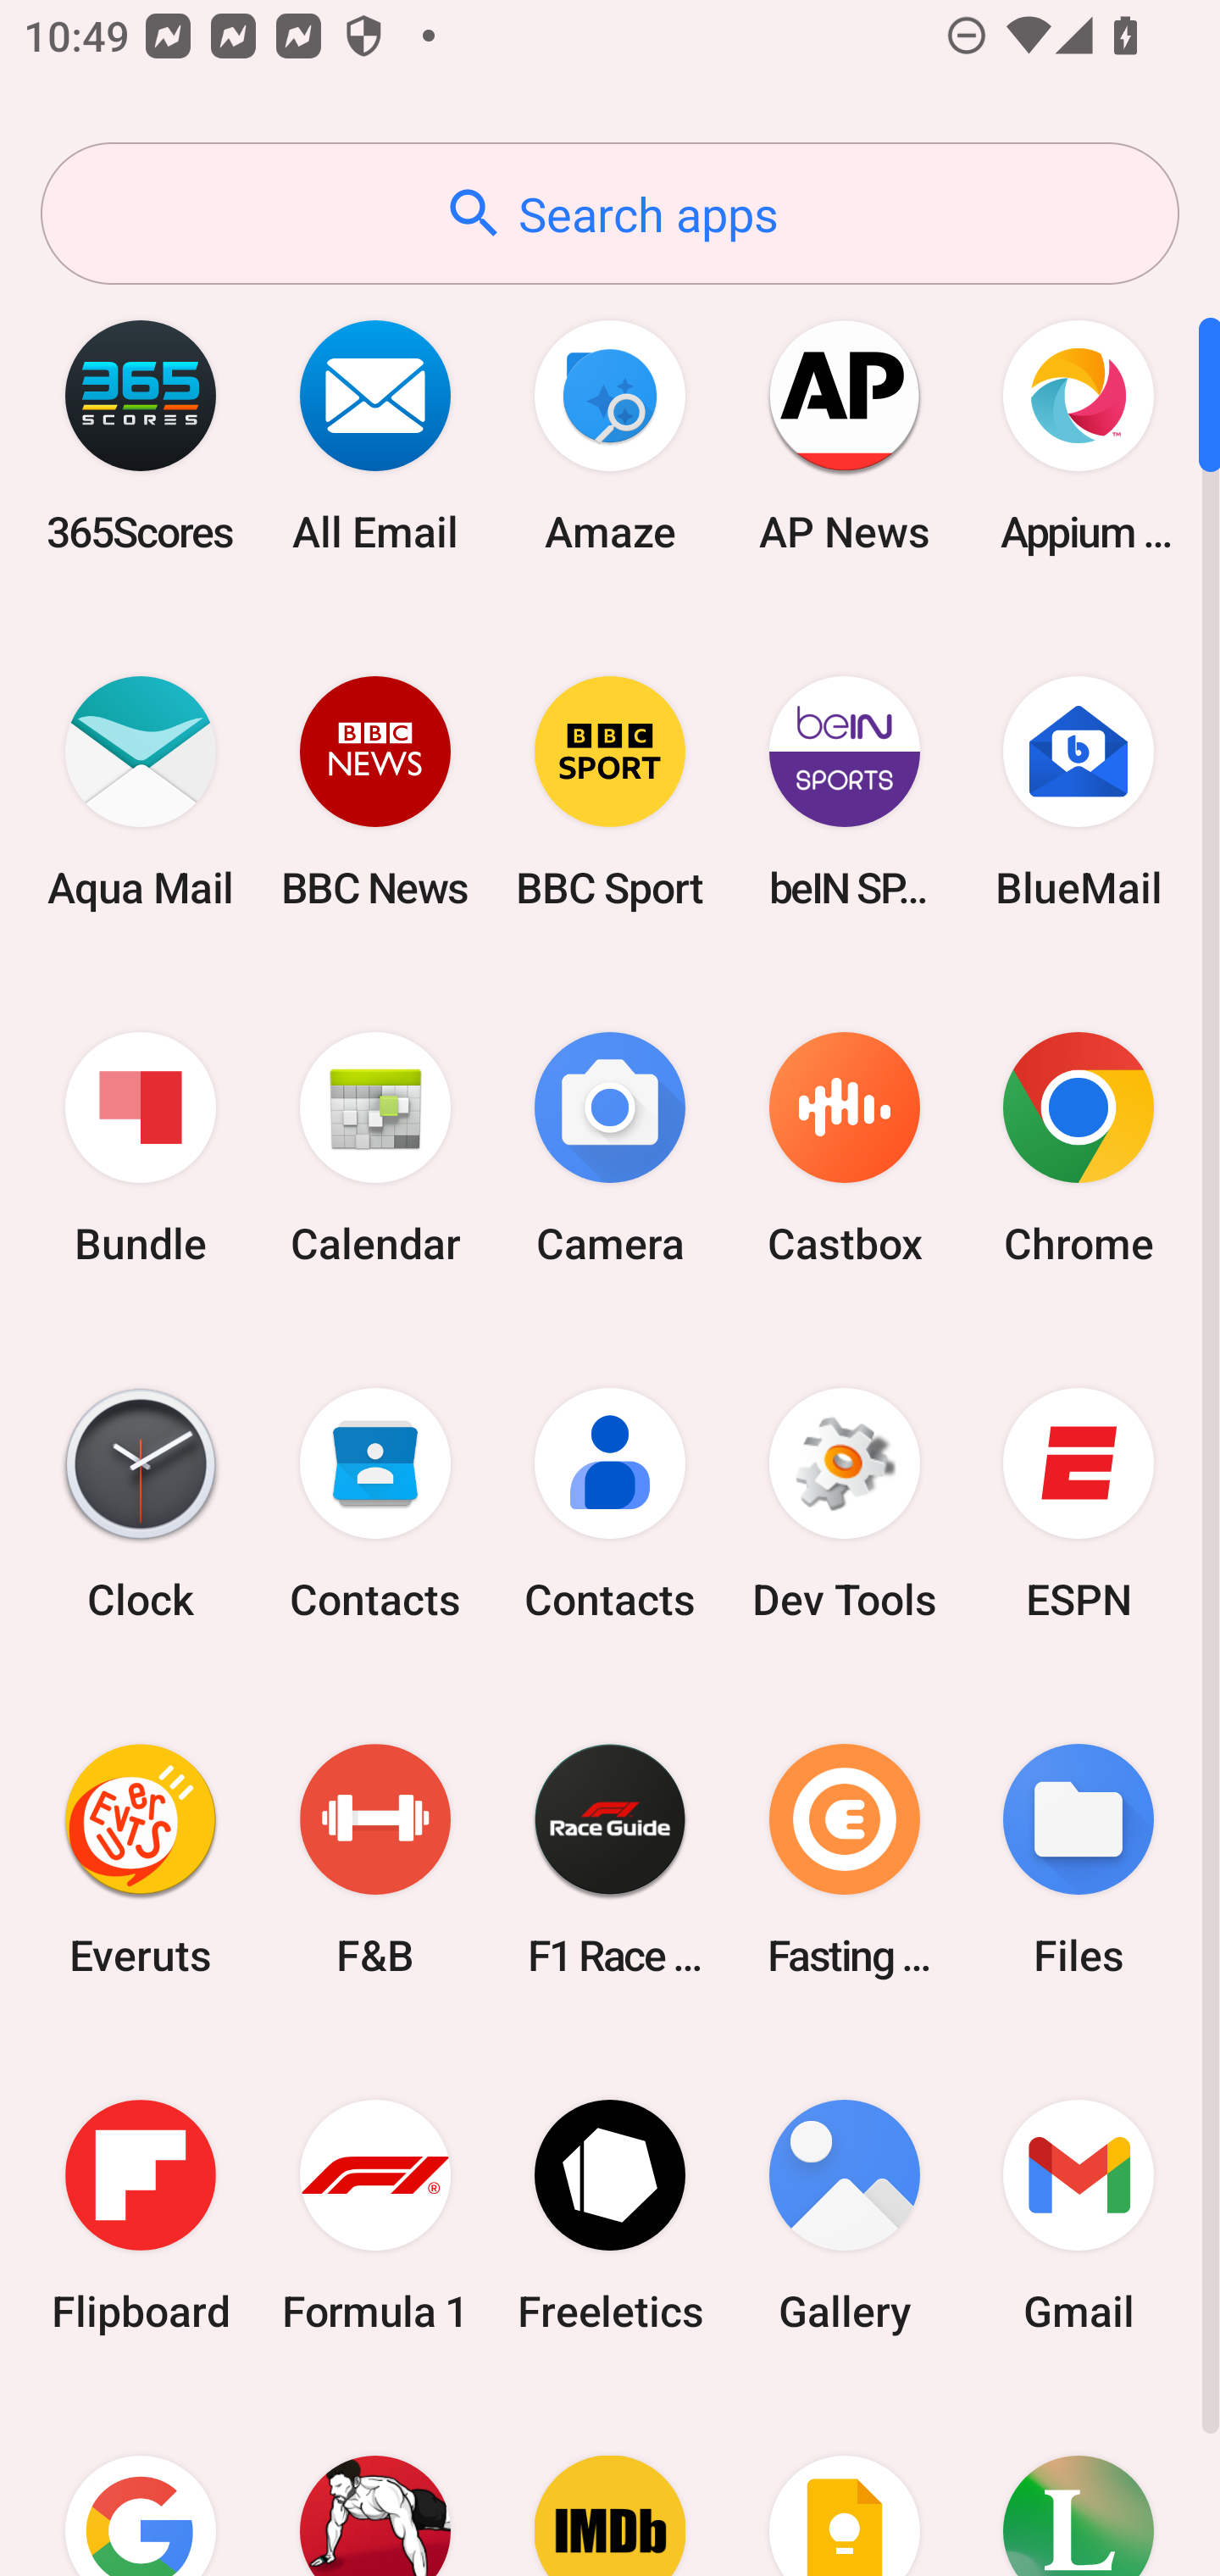 This screenshot has height=2576, width=1220. Describe the element at coordinates (1079, 436) in the screenshot. I see `Appium Settings` at that location.